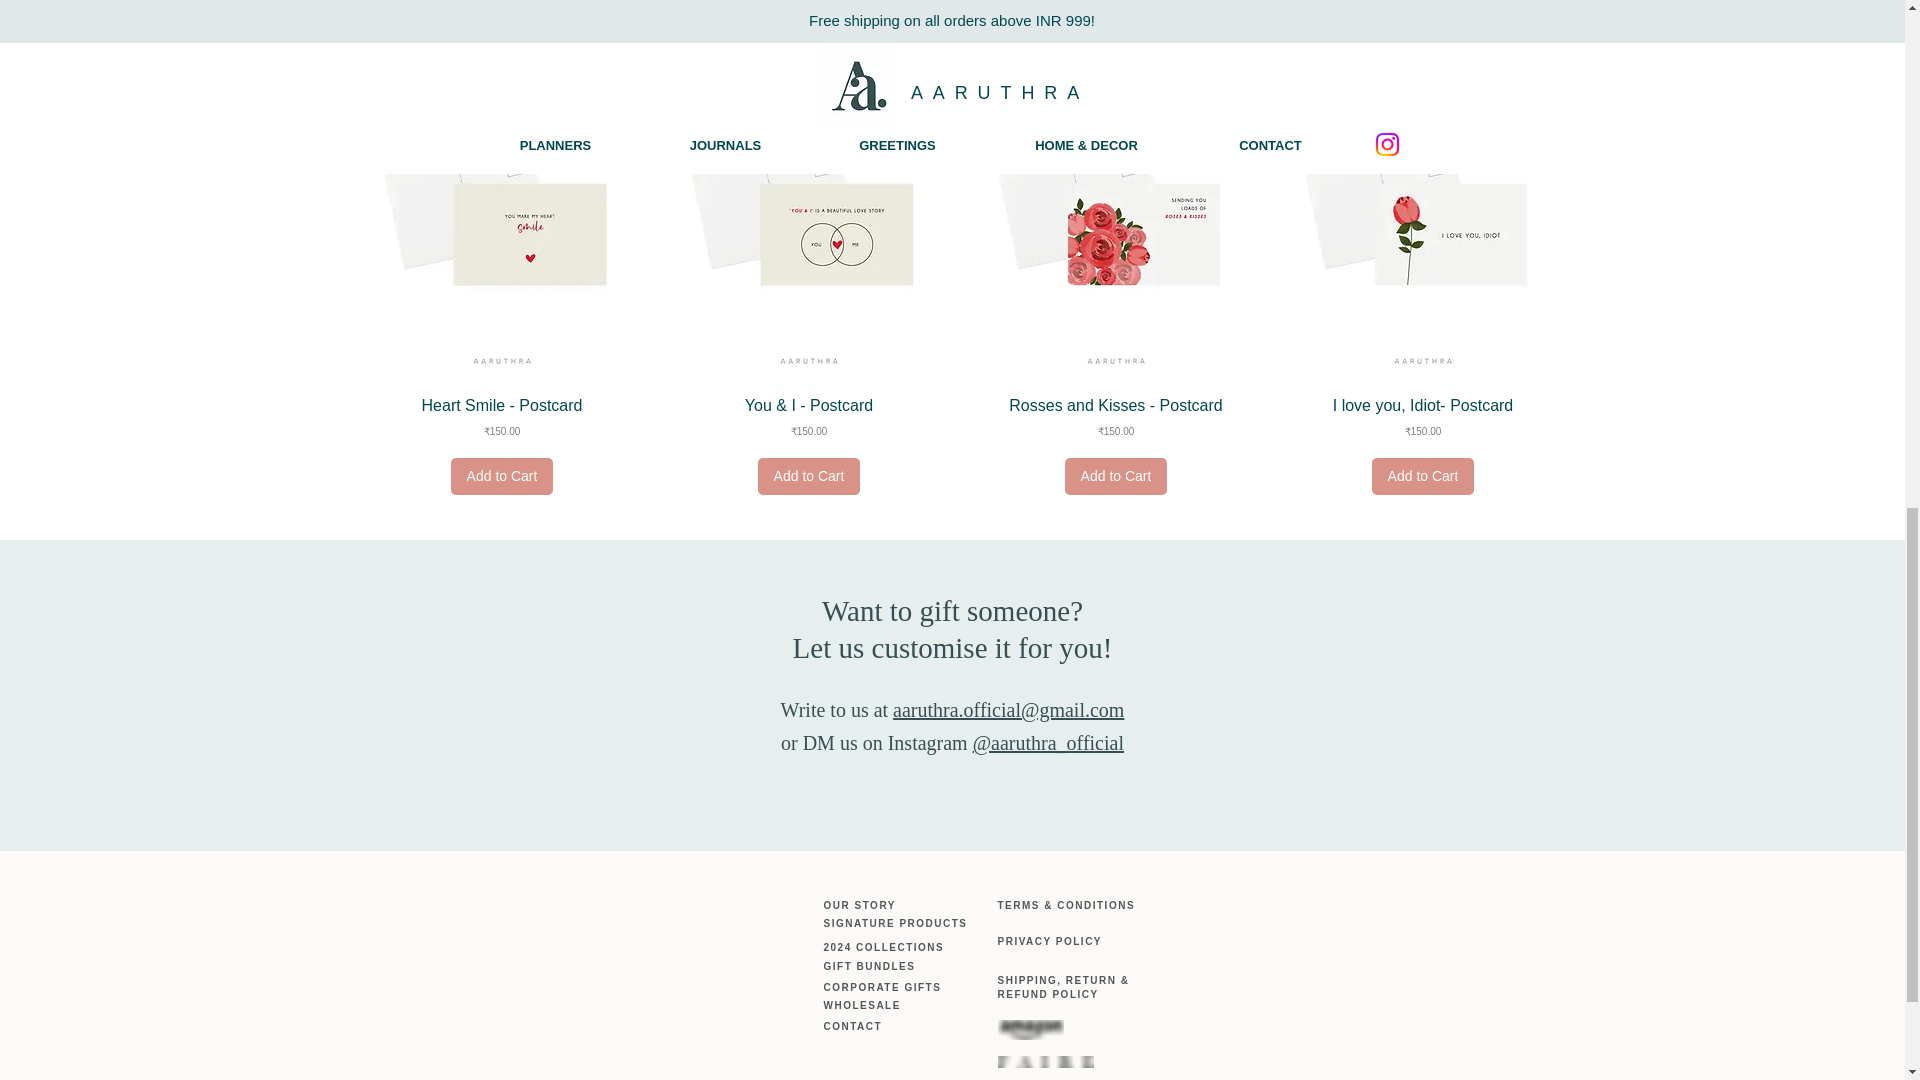 The image size is (1920, 1080). I want to click on Add to Cart, so click(809, 476).